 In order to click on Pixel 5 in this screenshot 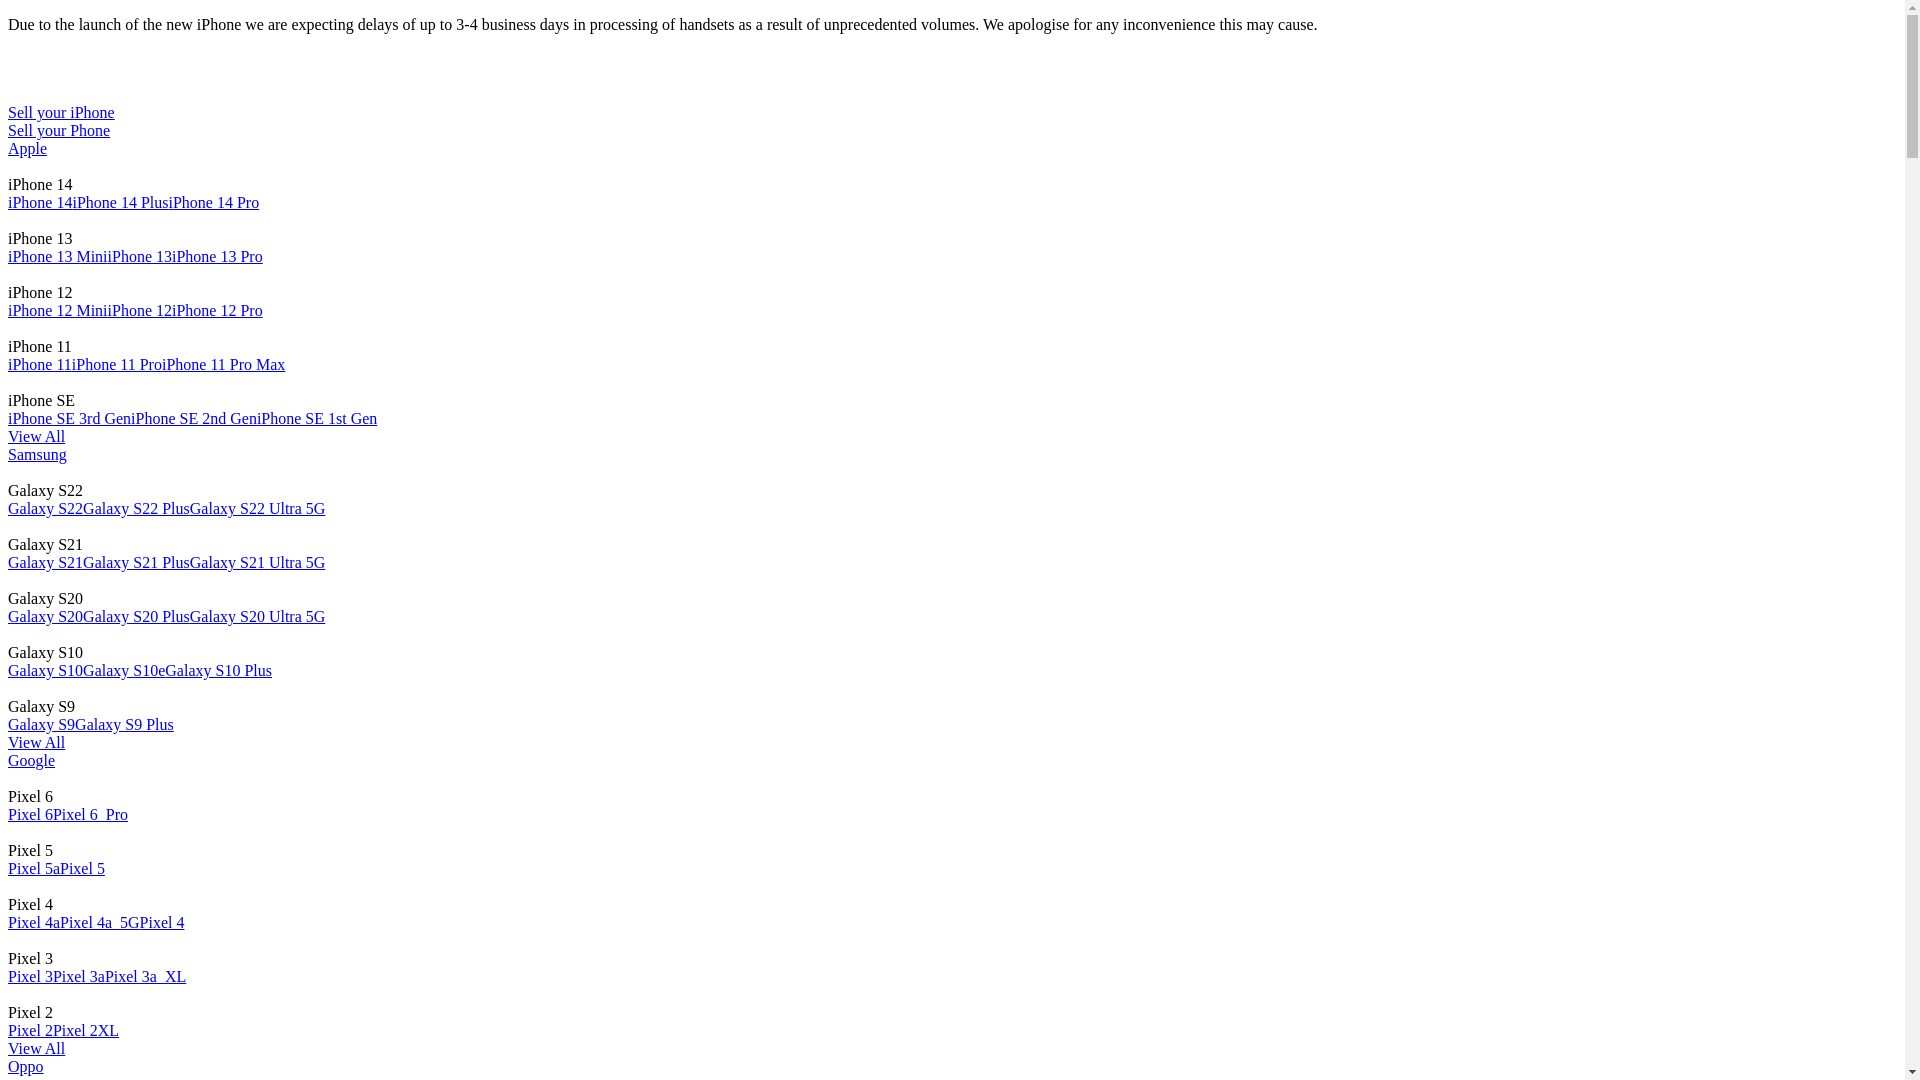, I will do `click(82, 868)`.